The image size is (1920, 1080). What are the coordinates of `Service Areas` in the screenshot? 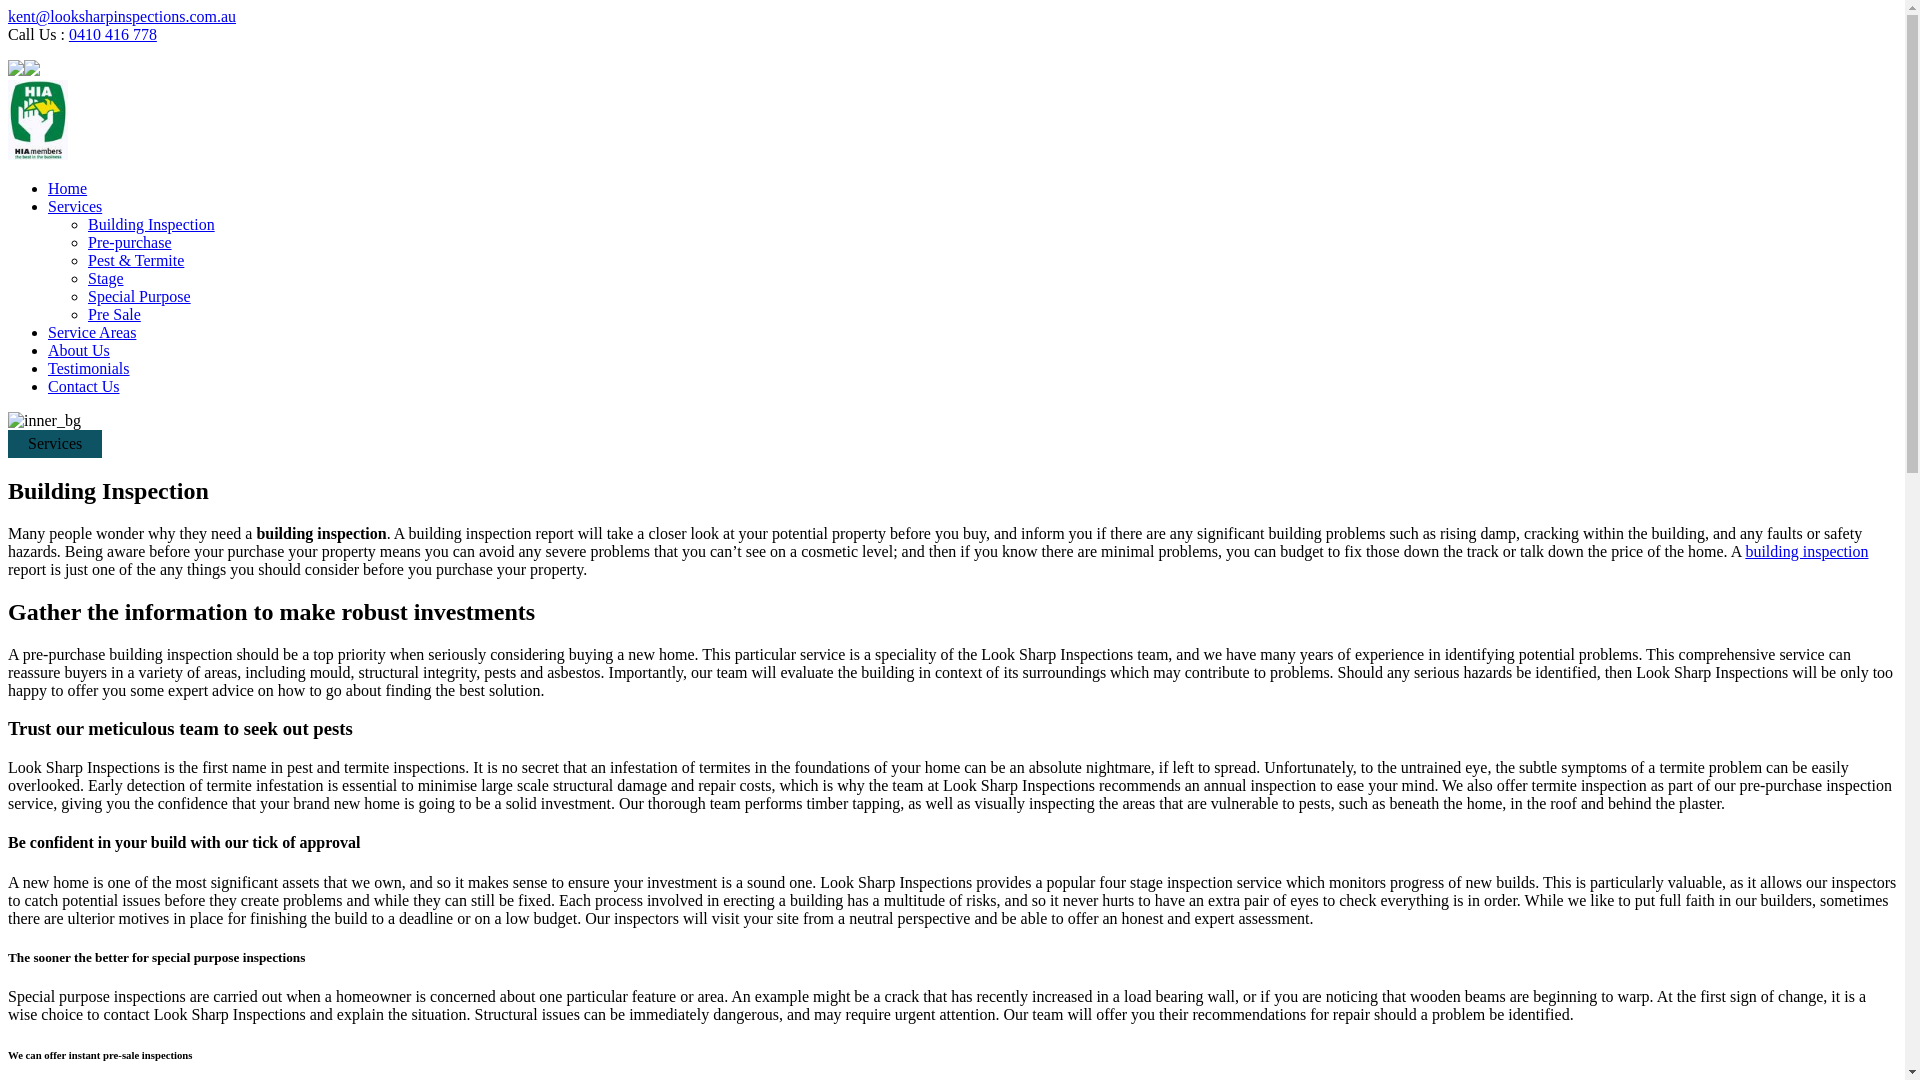 It's located at (92, 332).